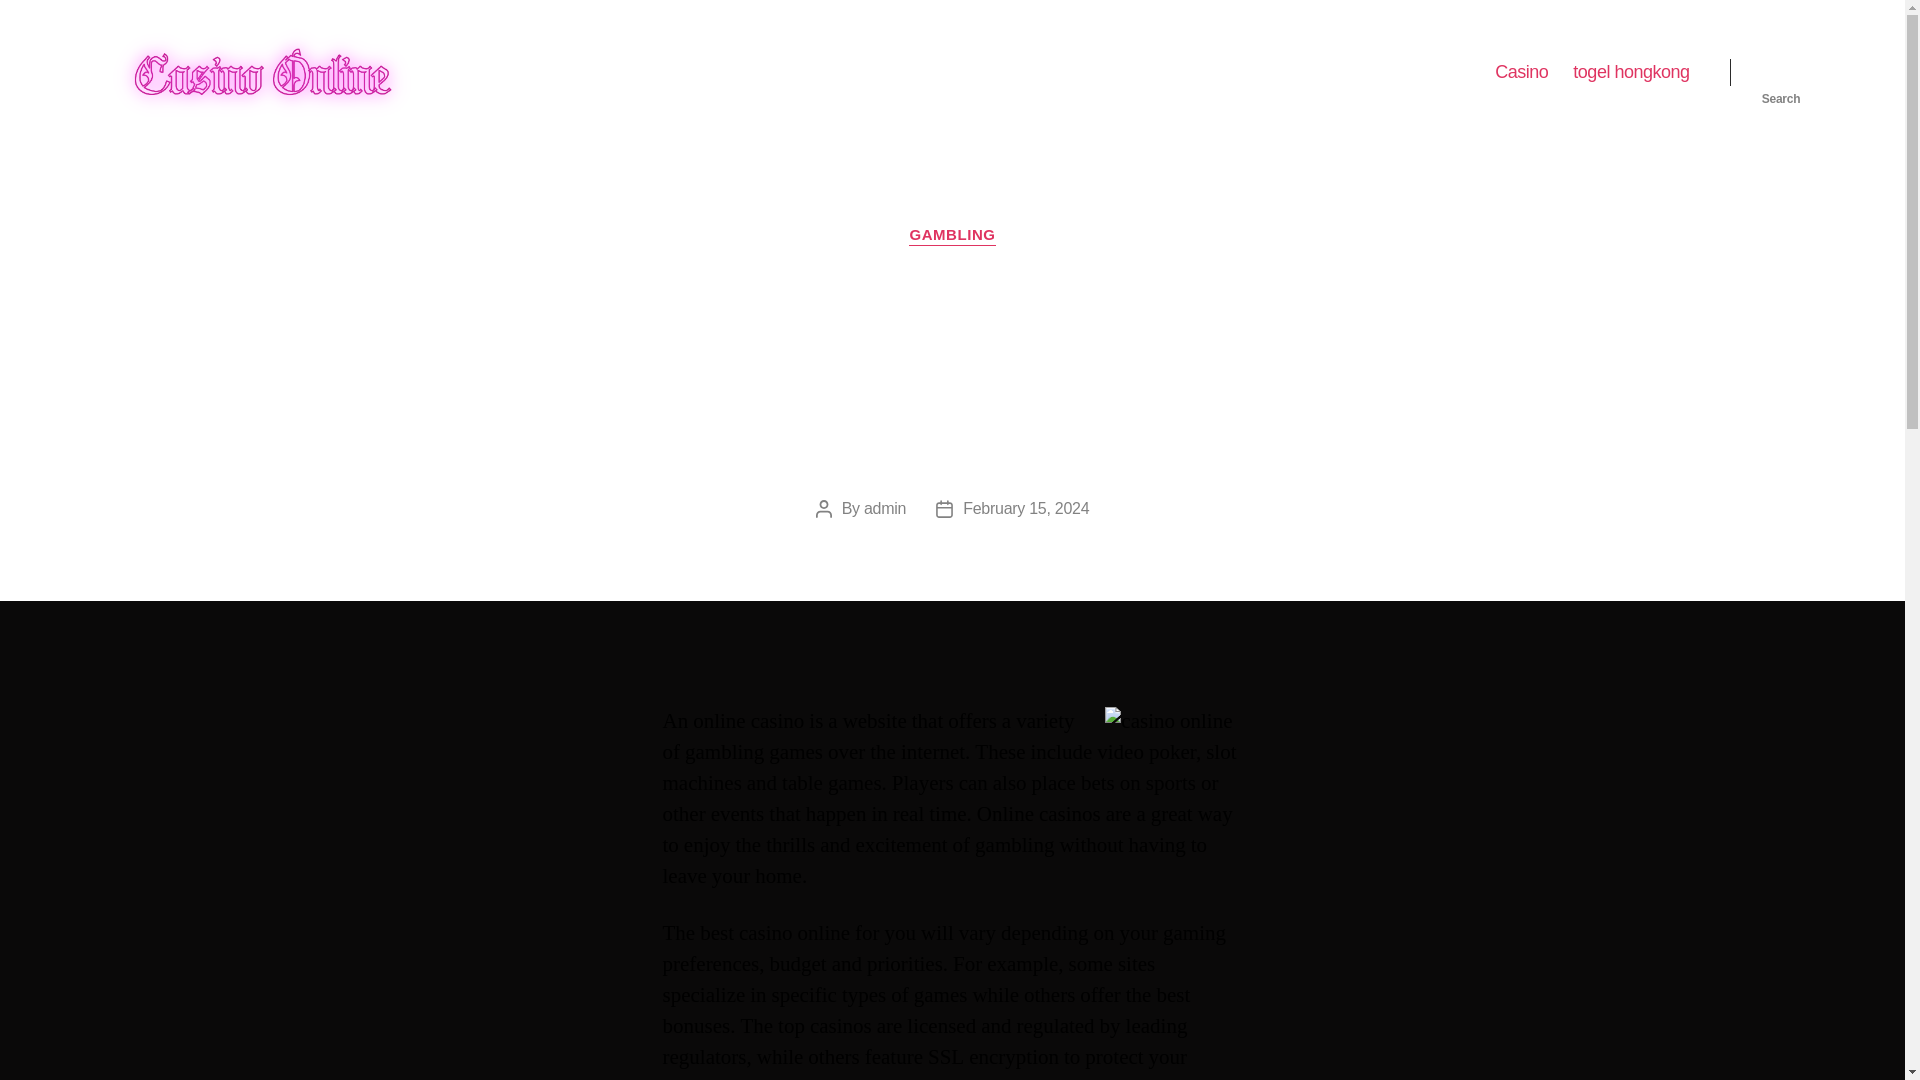 The width and height of the screenshot is (1920, 1080). Describe the element at coordinates (1026, 508) in the screenshot. I see `February 15, 2024` at that location.